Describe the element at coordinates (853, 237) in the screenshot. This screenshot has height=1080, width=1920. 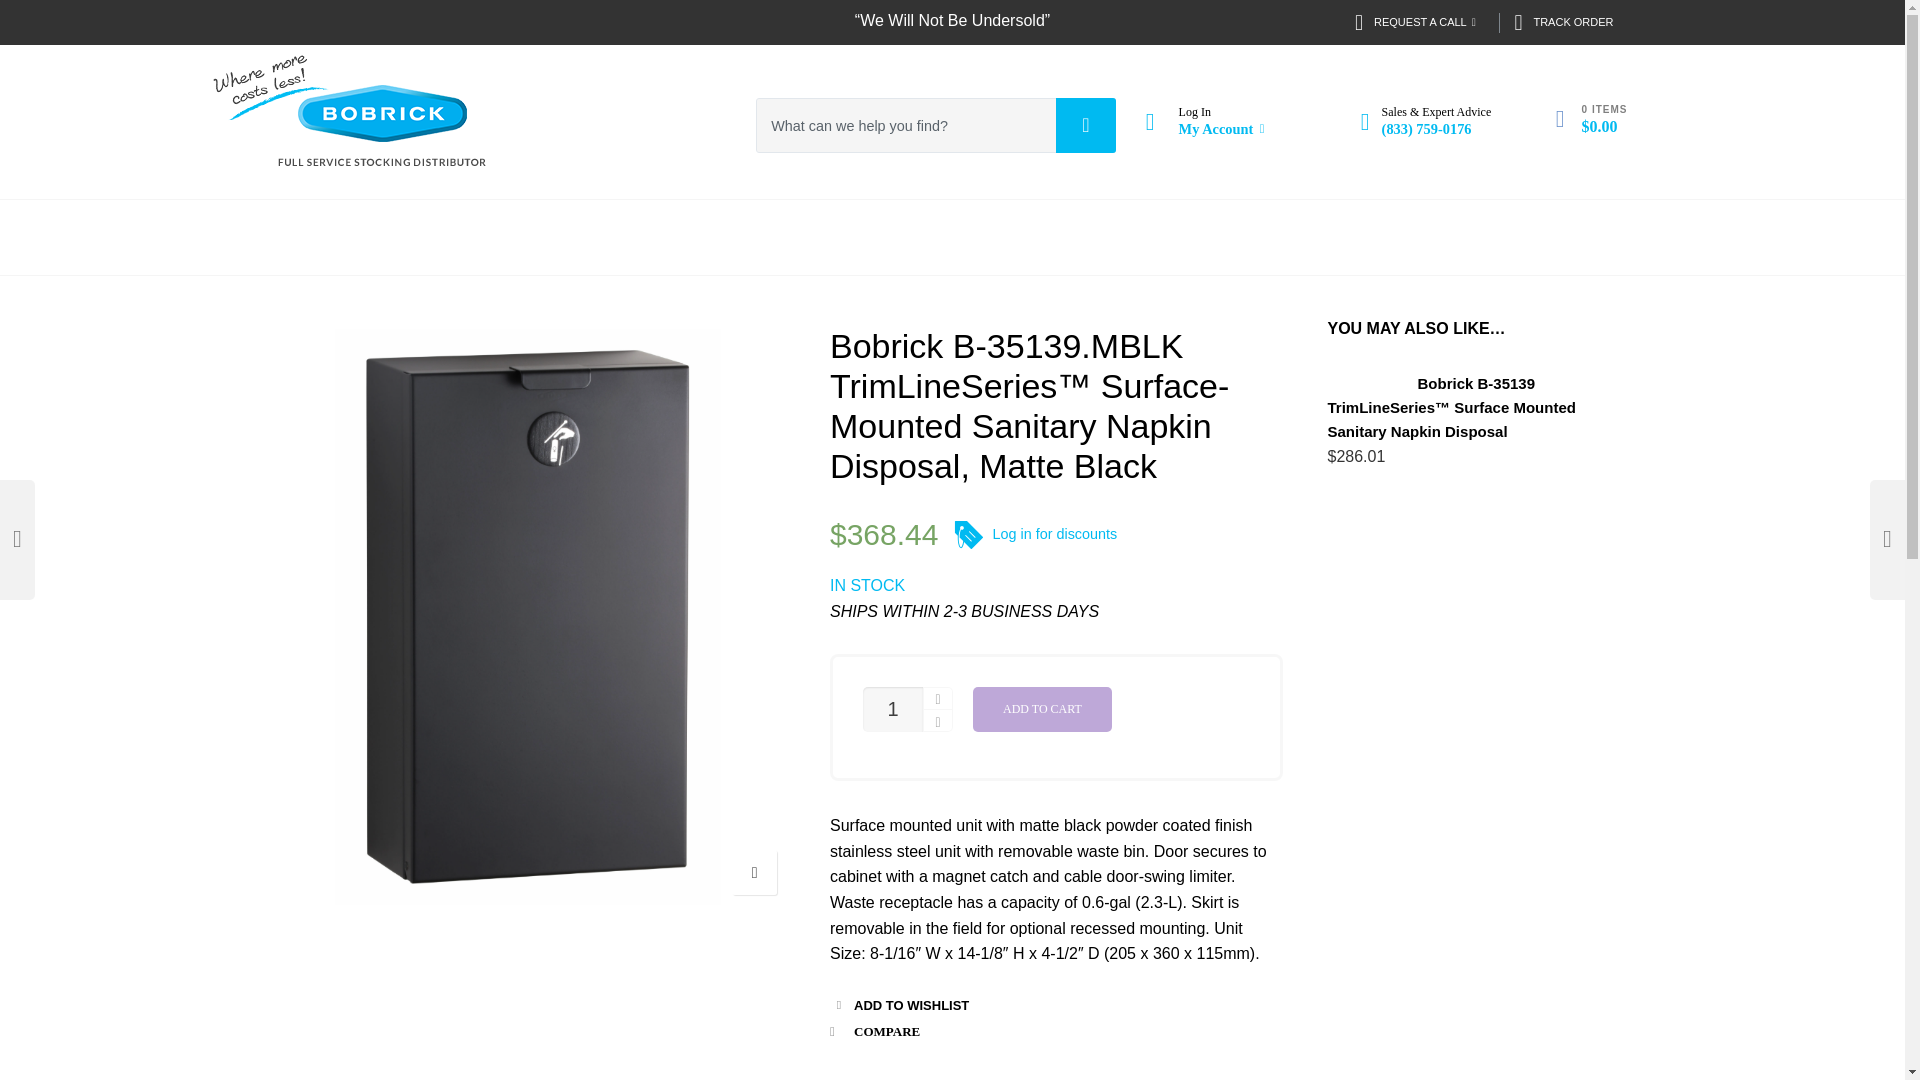
I see `SHOP BY SERIES` at that location.